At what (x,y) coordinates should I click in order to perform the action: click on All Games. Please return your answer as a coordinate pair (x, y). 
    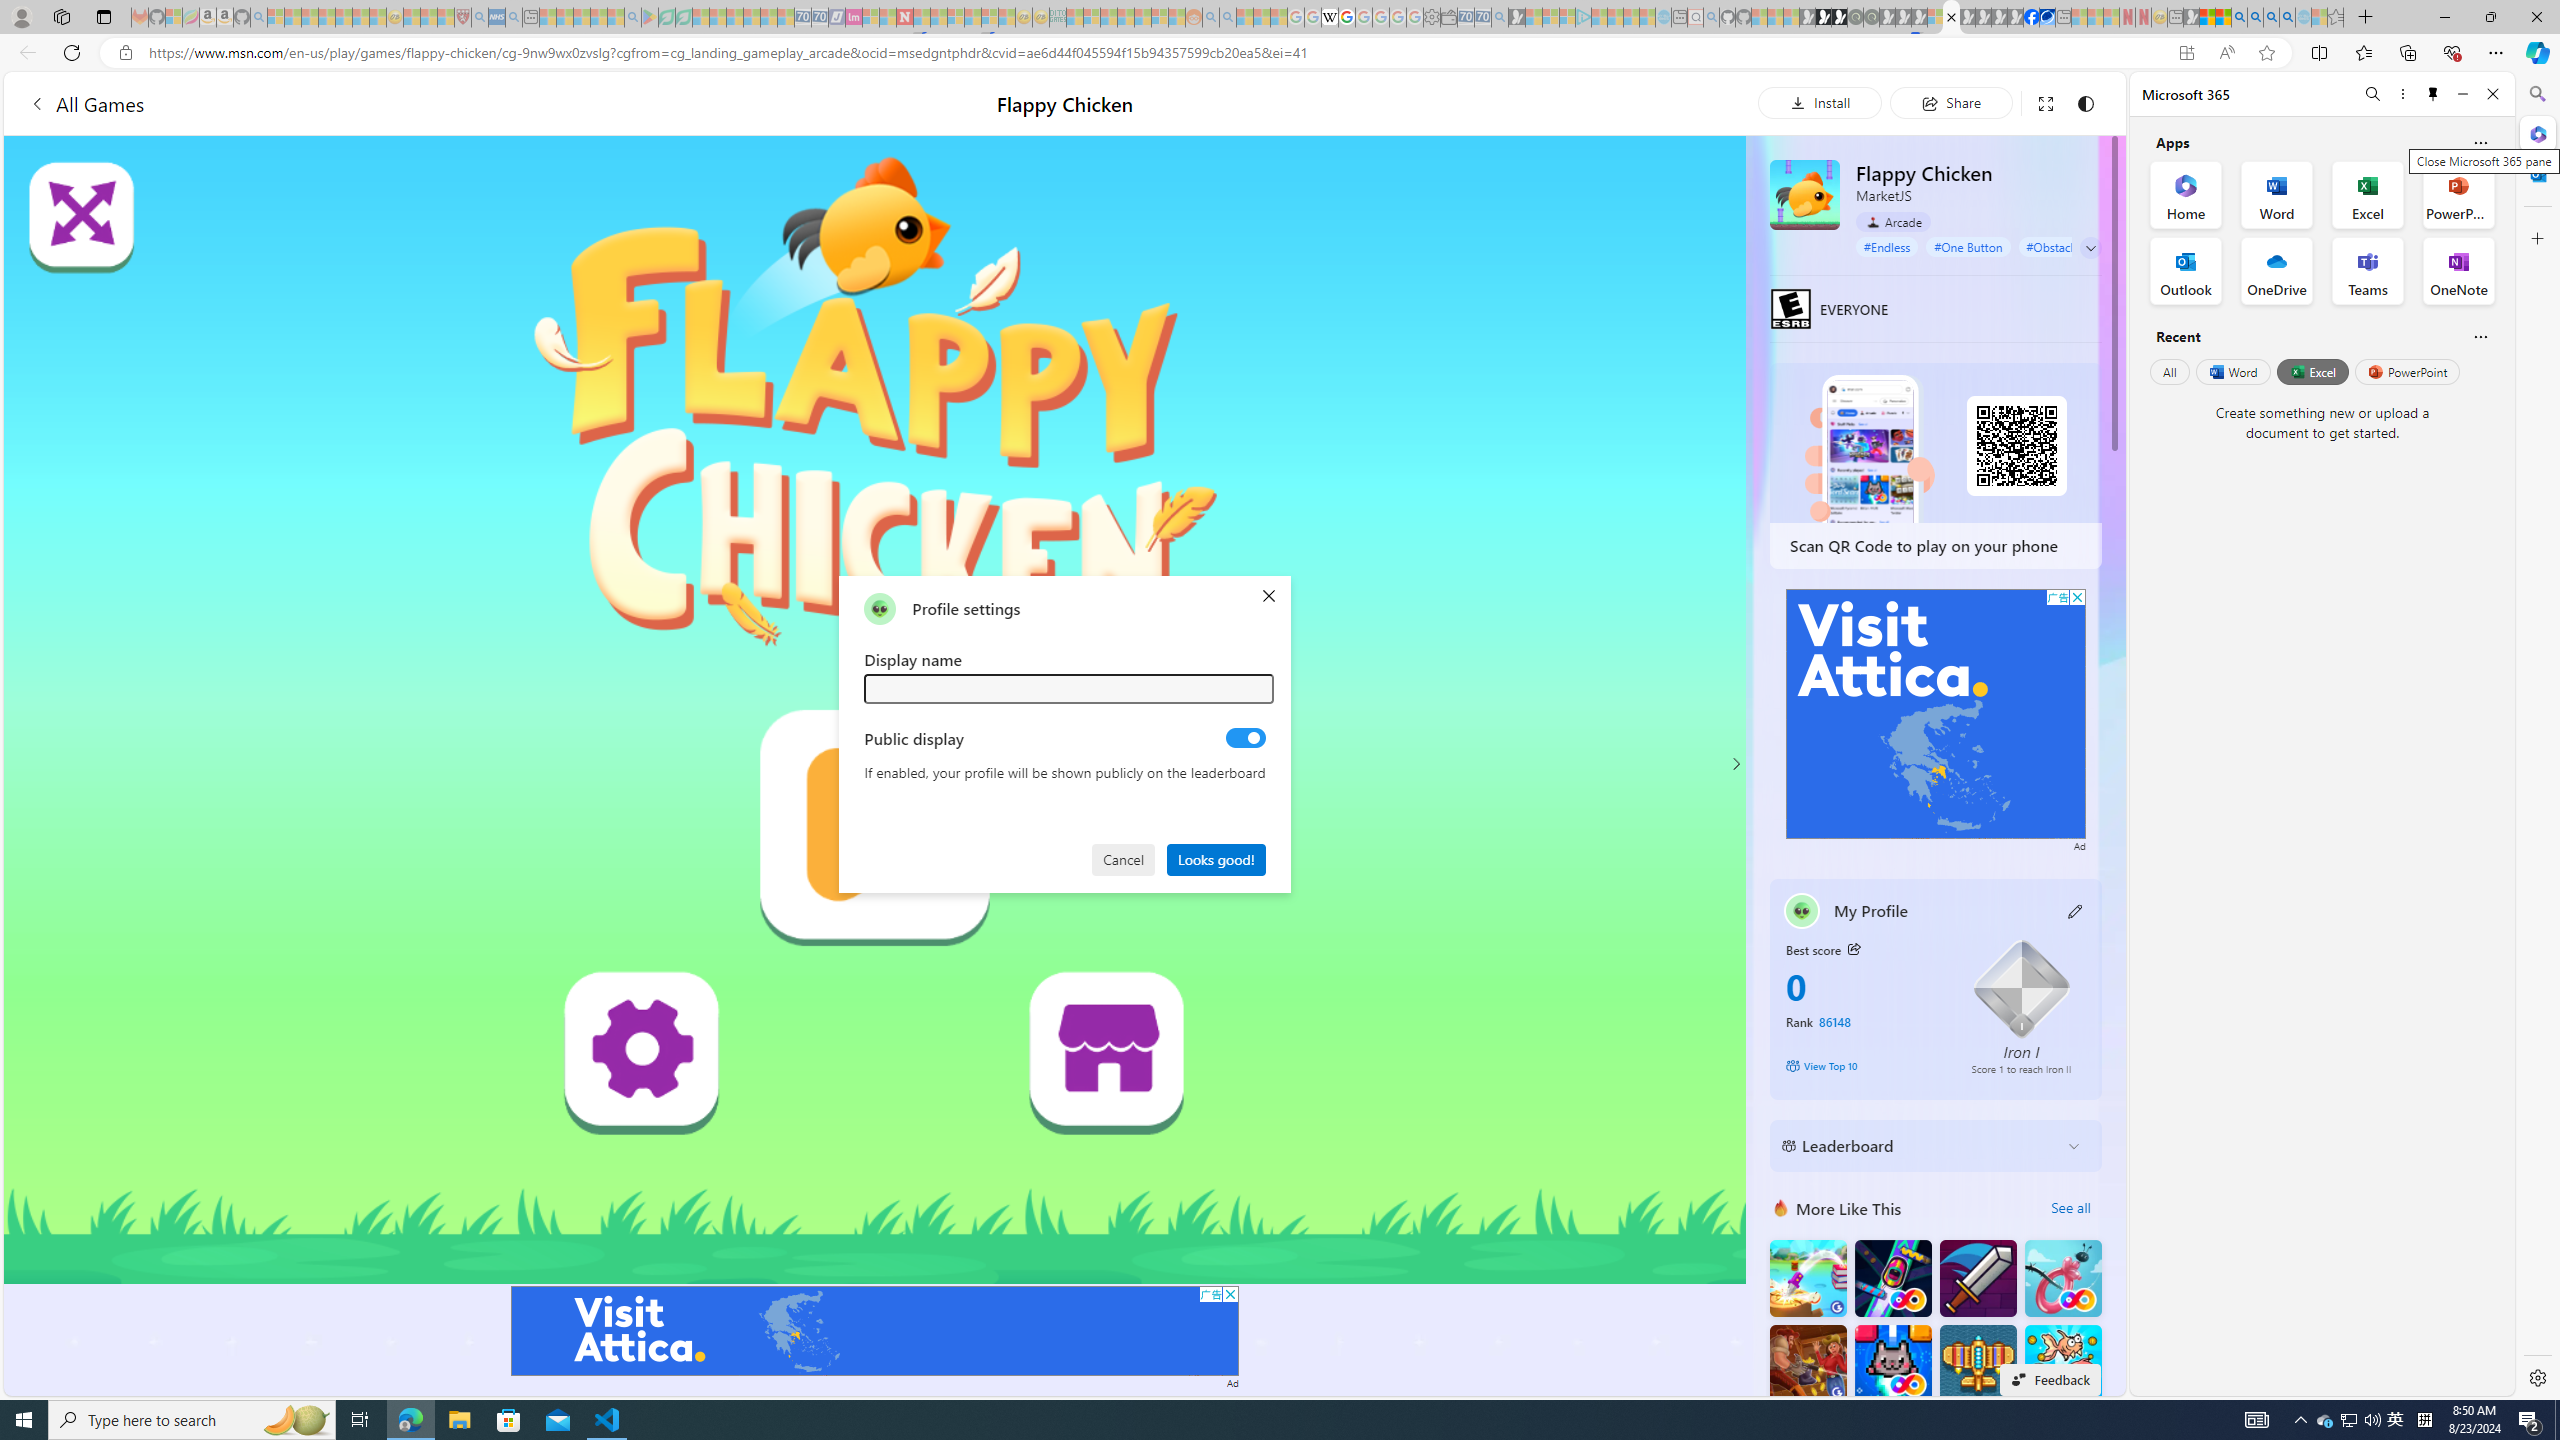
    Looking at the image, I should click on (86, 103).